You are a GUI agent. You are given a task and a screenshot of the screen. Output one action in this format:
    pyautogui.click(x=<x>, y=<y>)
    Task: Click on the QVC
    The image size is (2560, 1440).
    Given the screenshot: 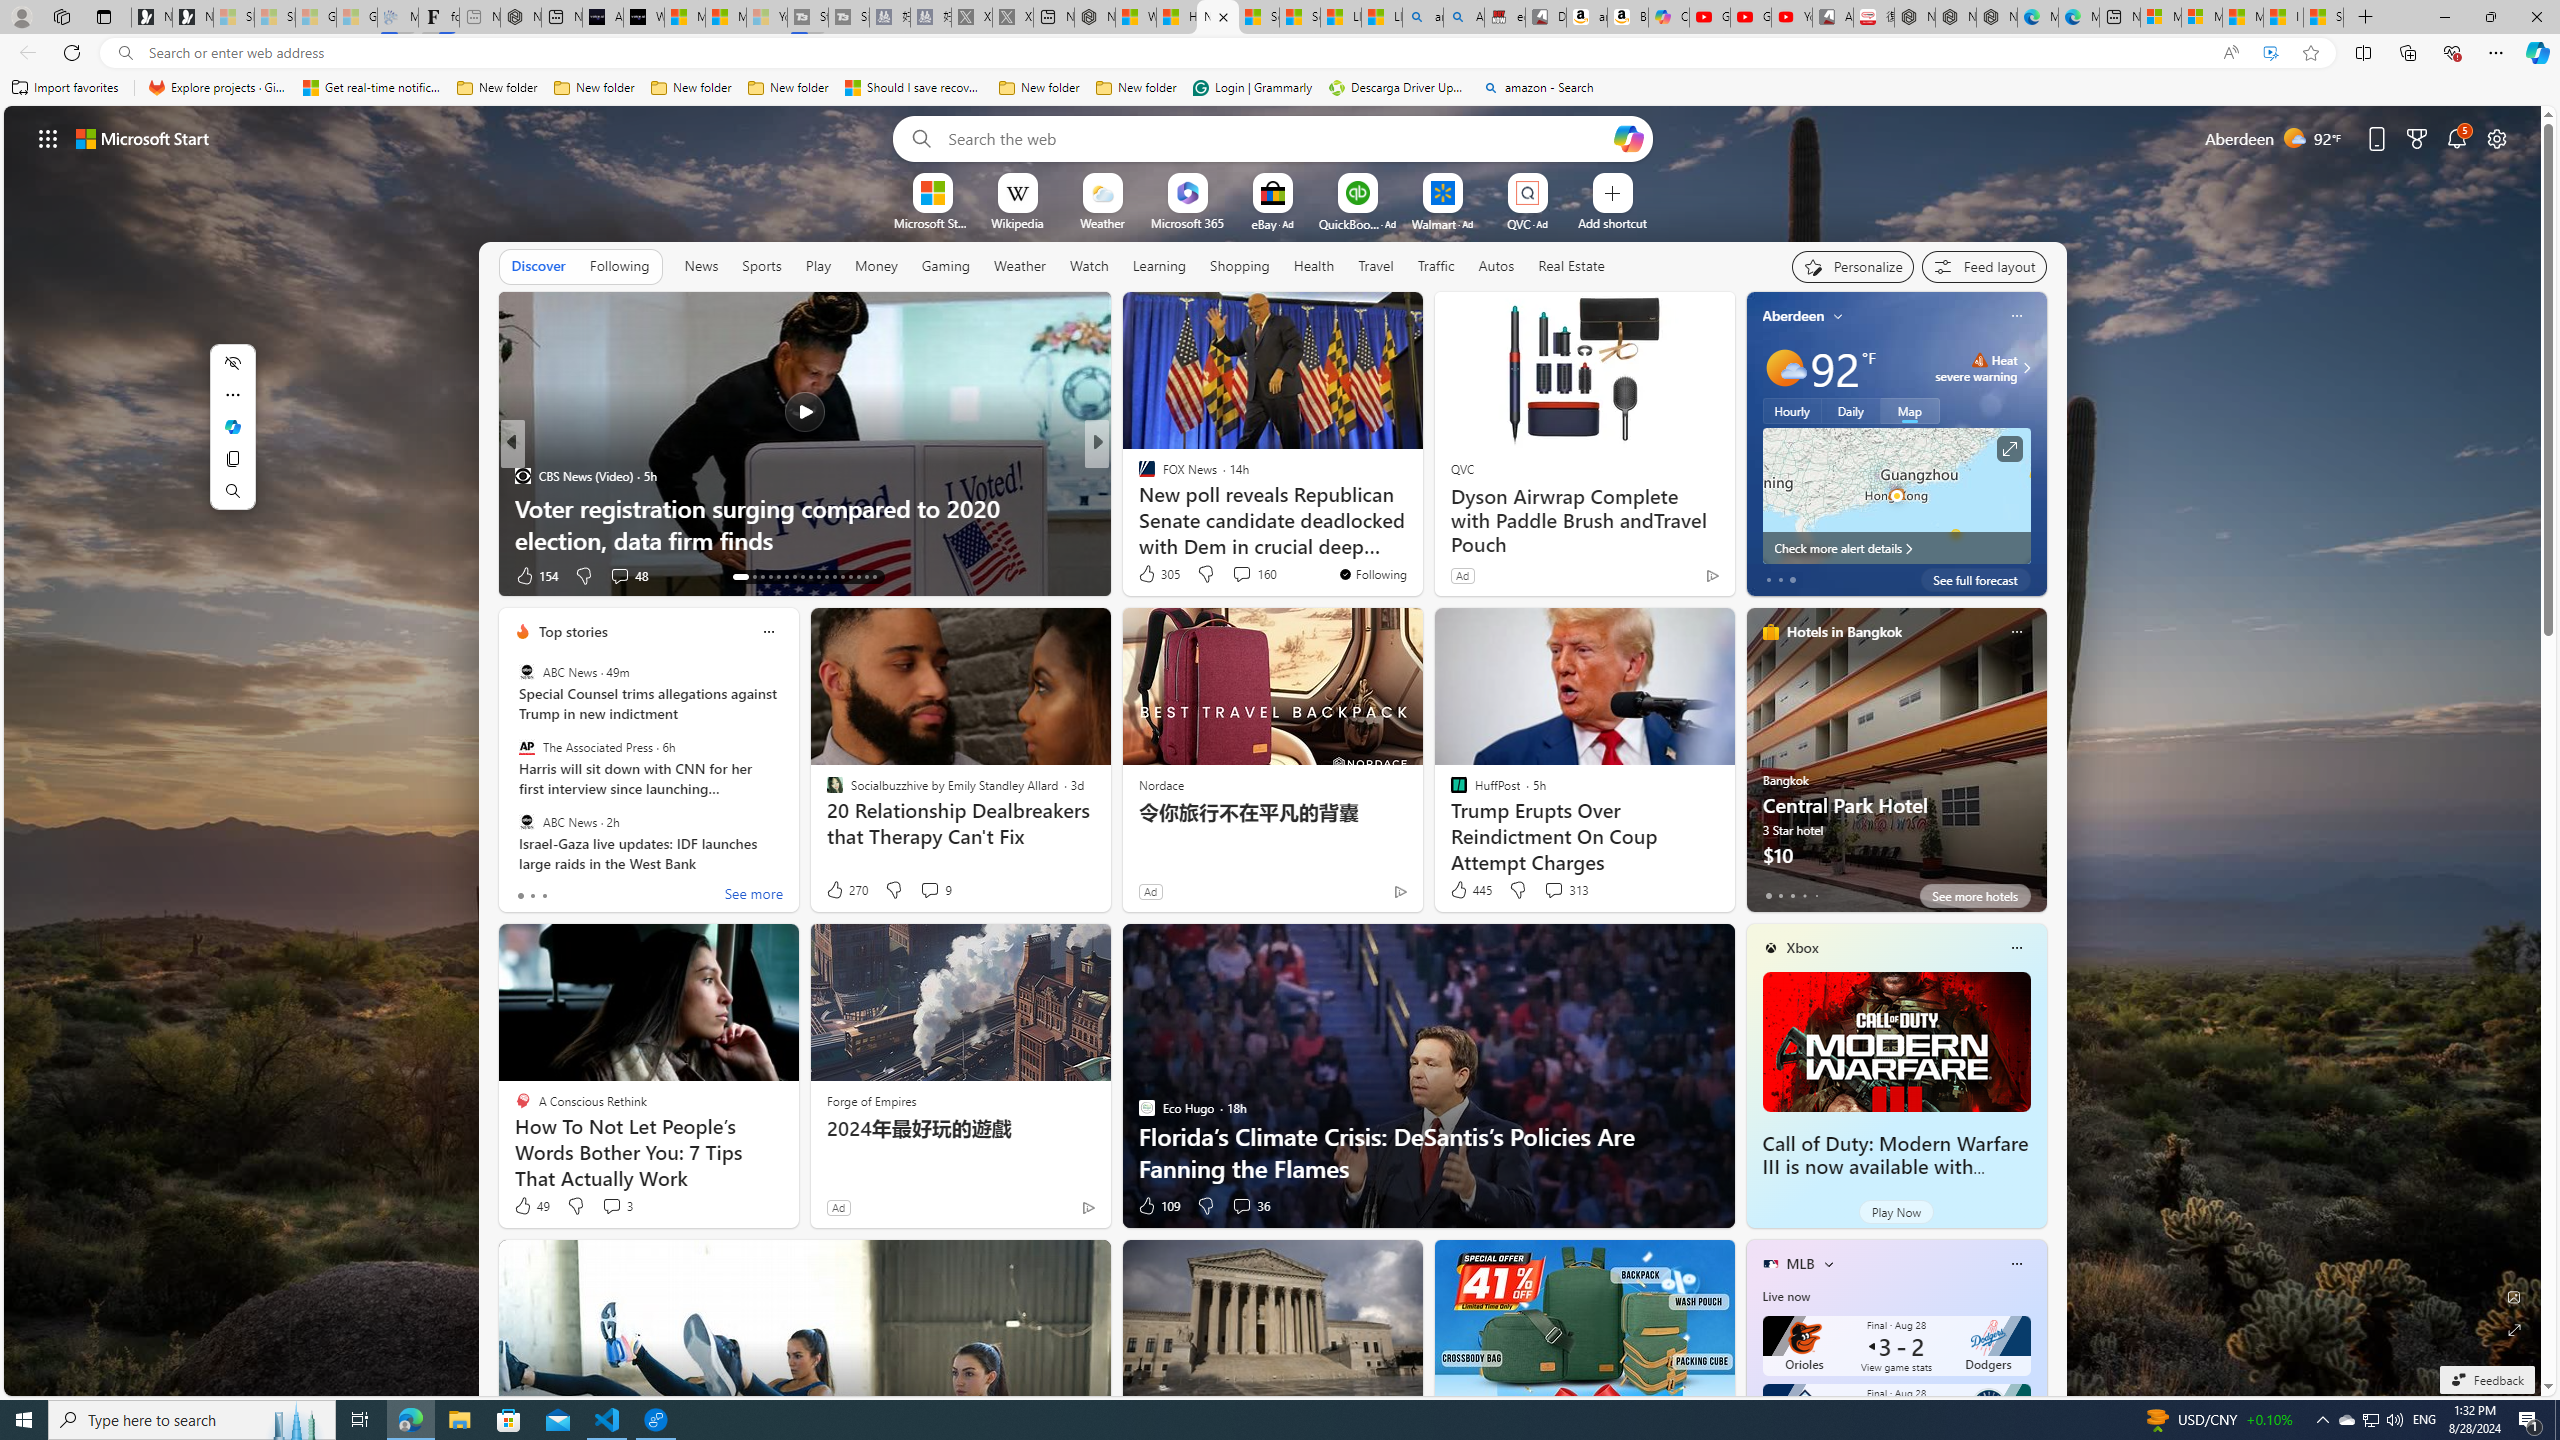 What is the action you would take?
    pyautogui.click(x=1461, y=468)
    